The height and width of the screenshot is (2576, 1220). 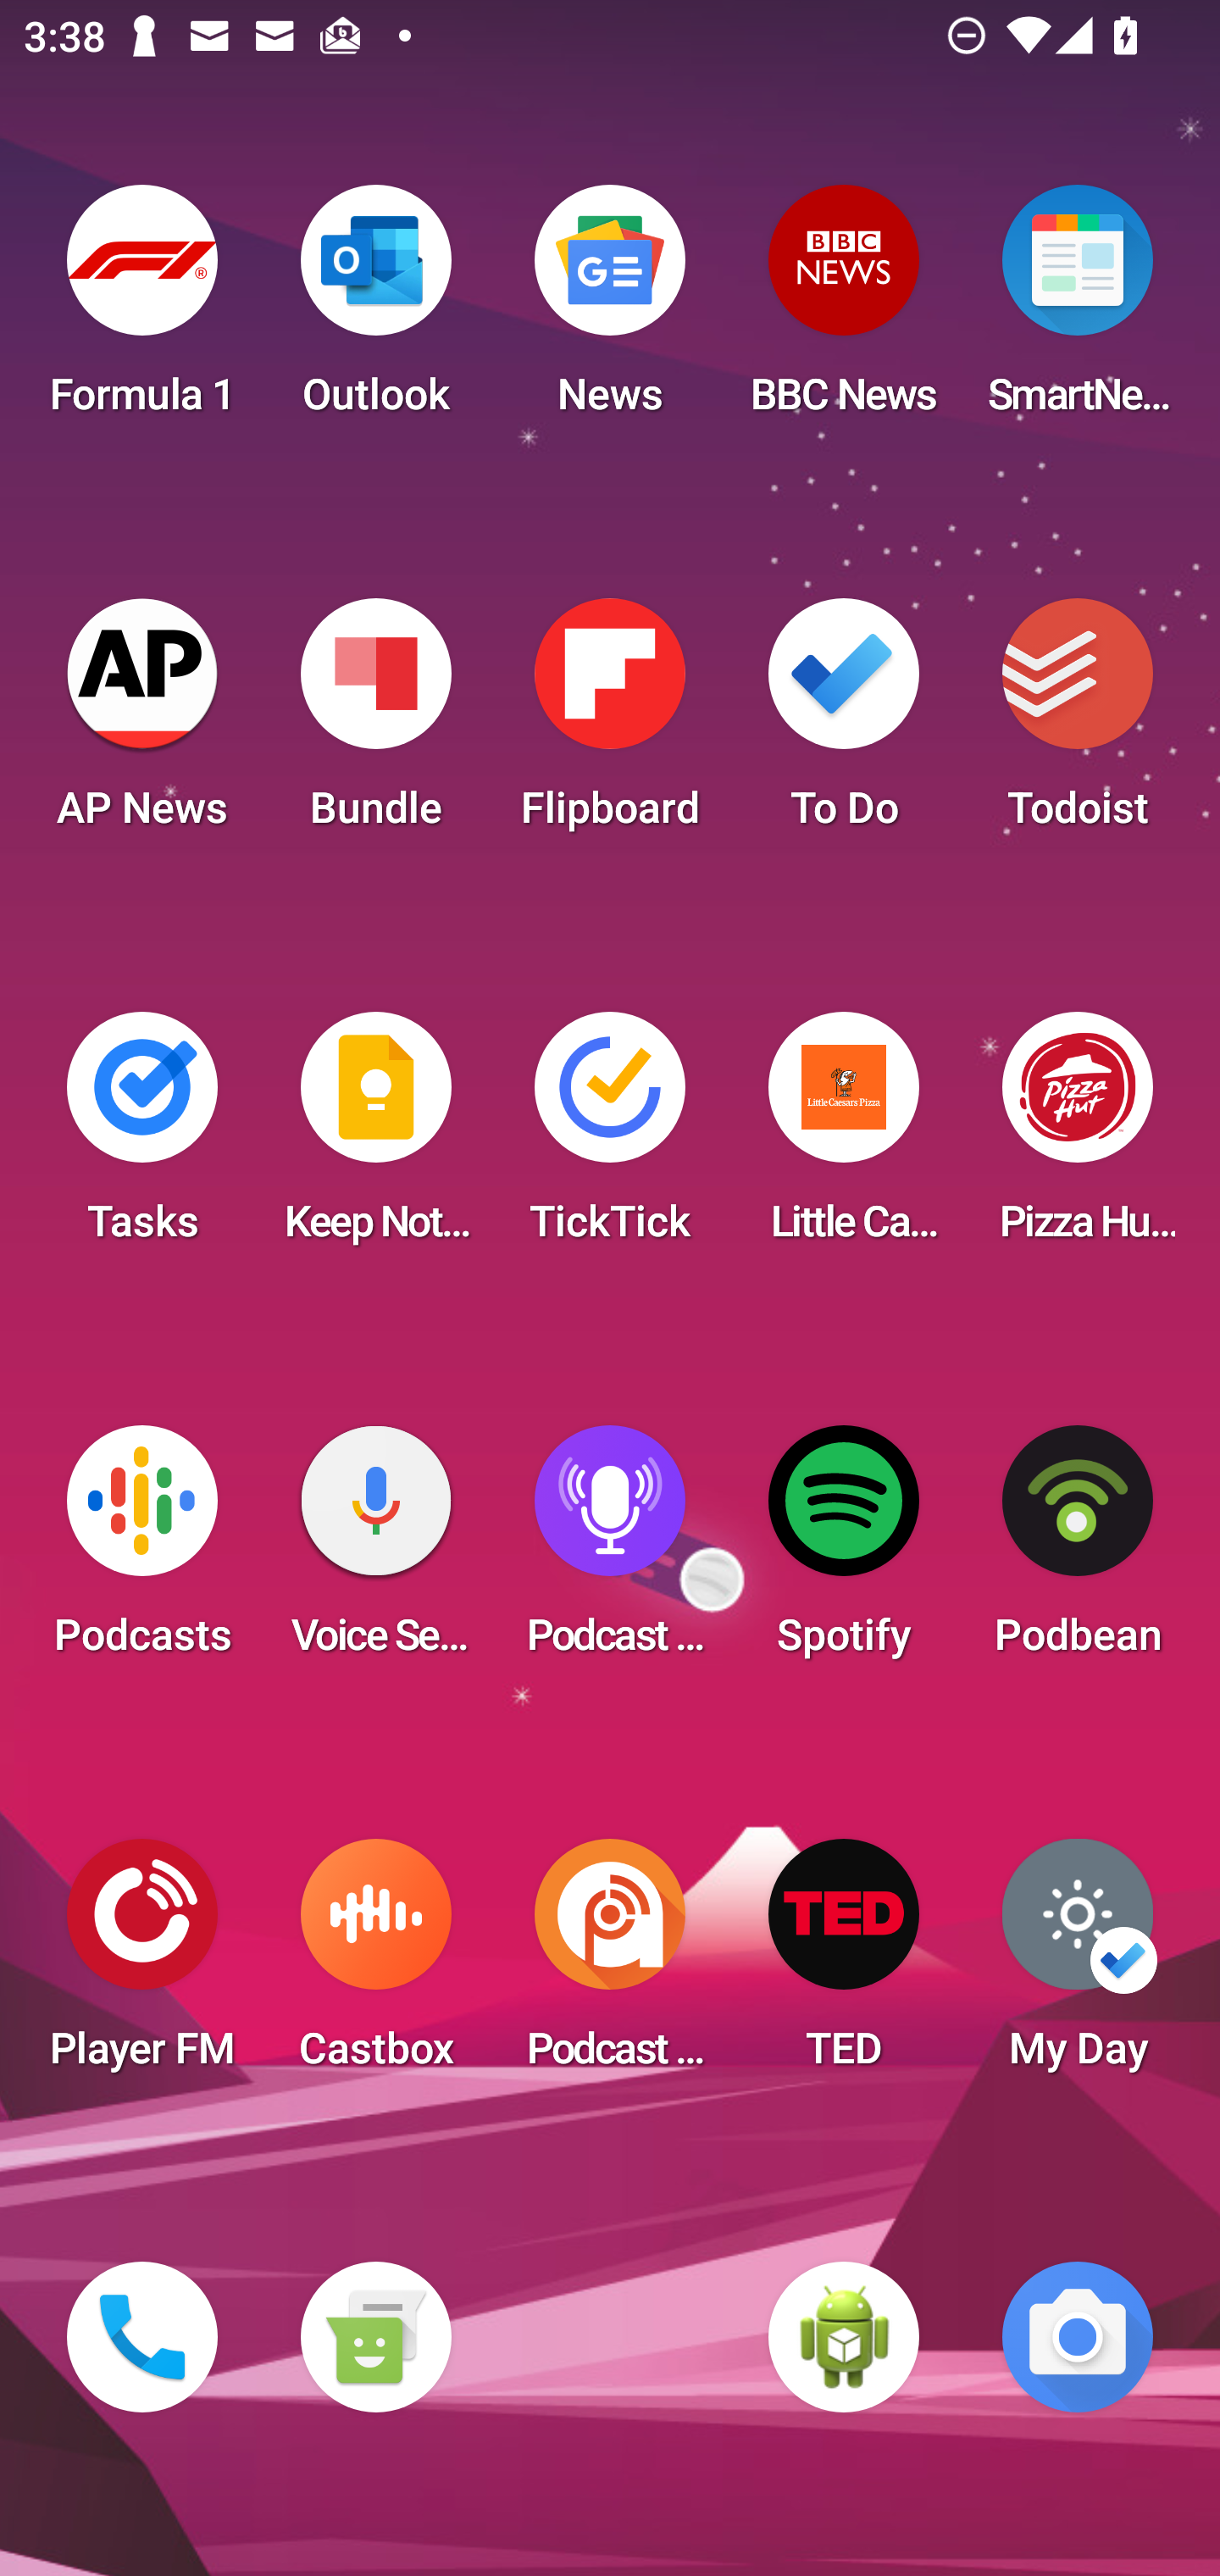 I want to click on Bundle, so click(x=375, y=724).